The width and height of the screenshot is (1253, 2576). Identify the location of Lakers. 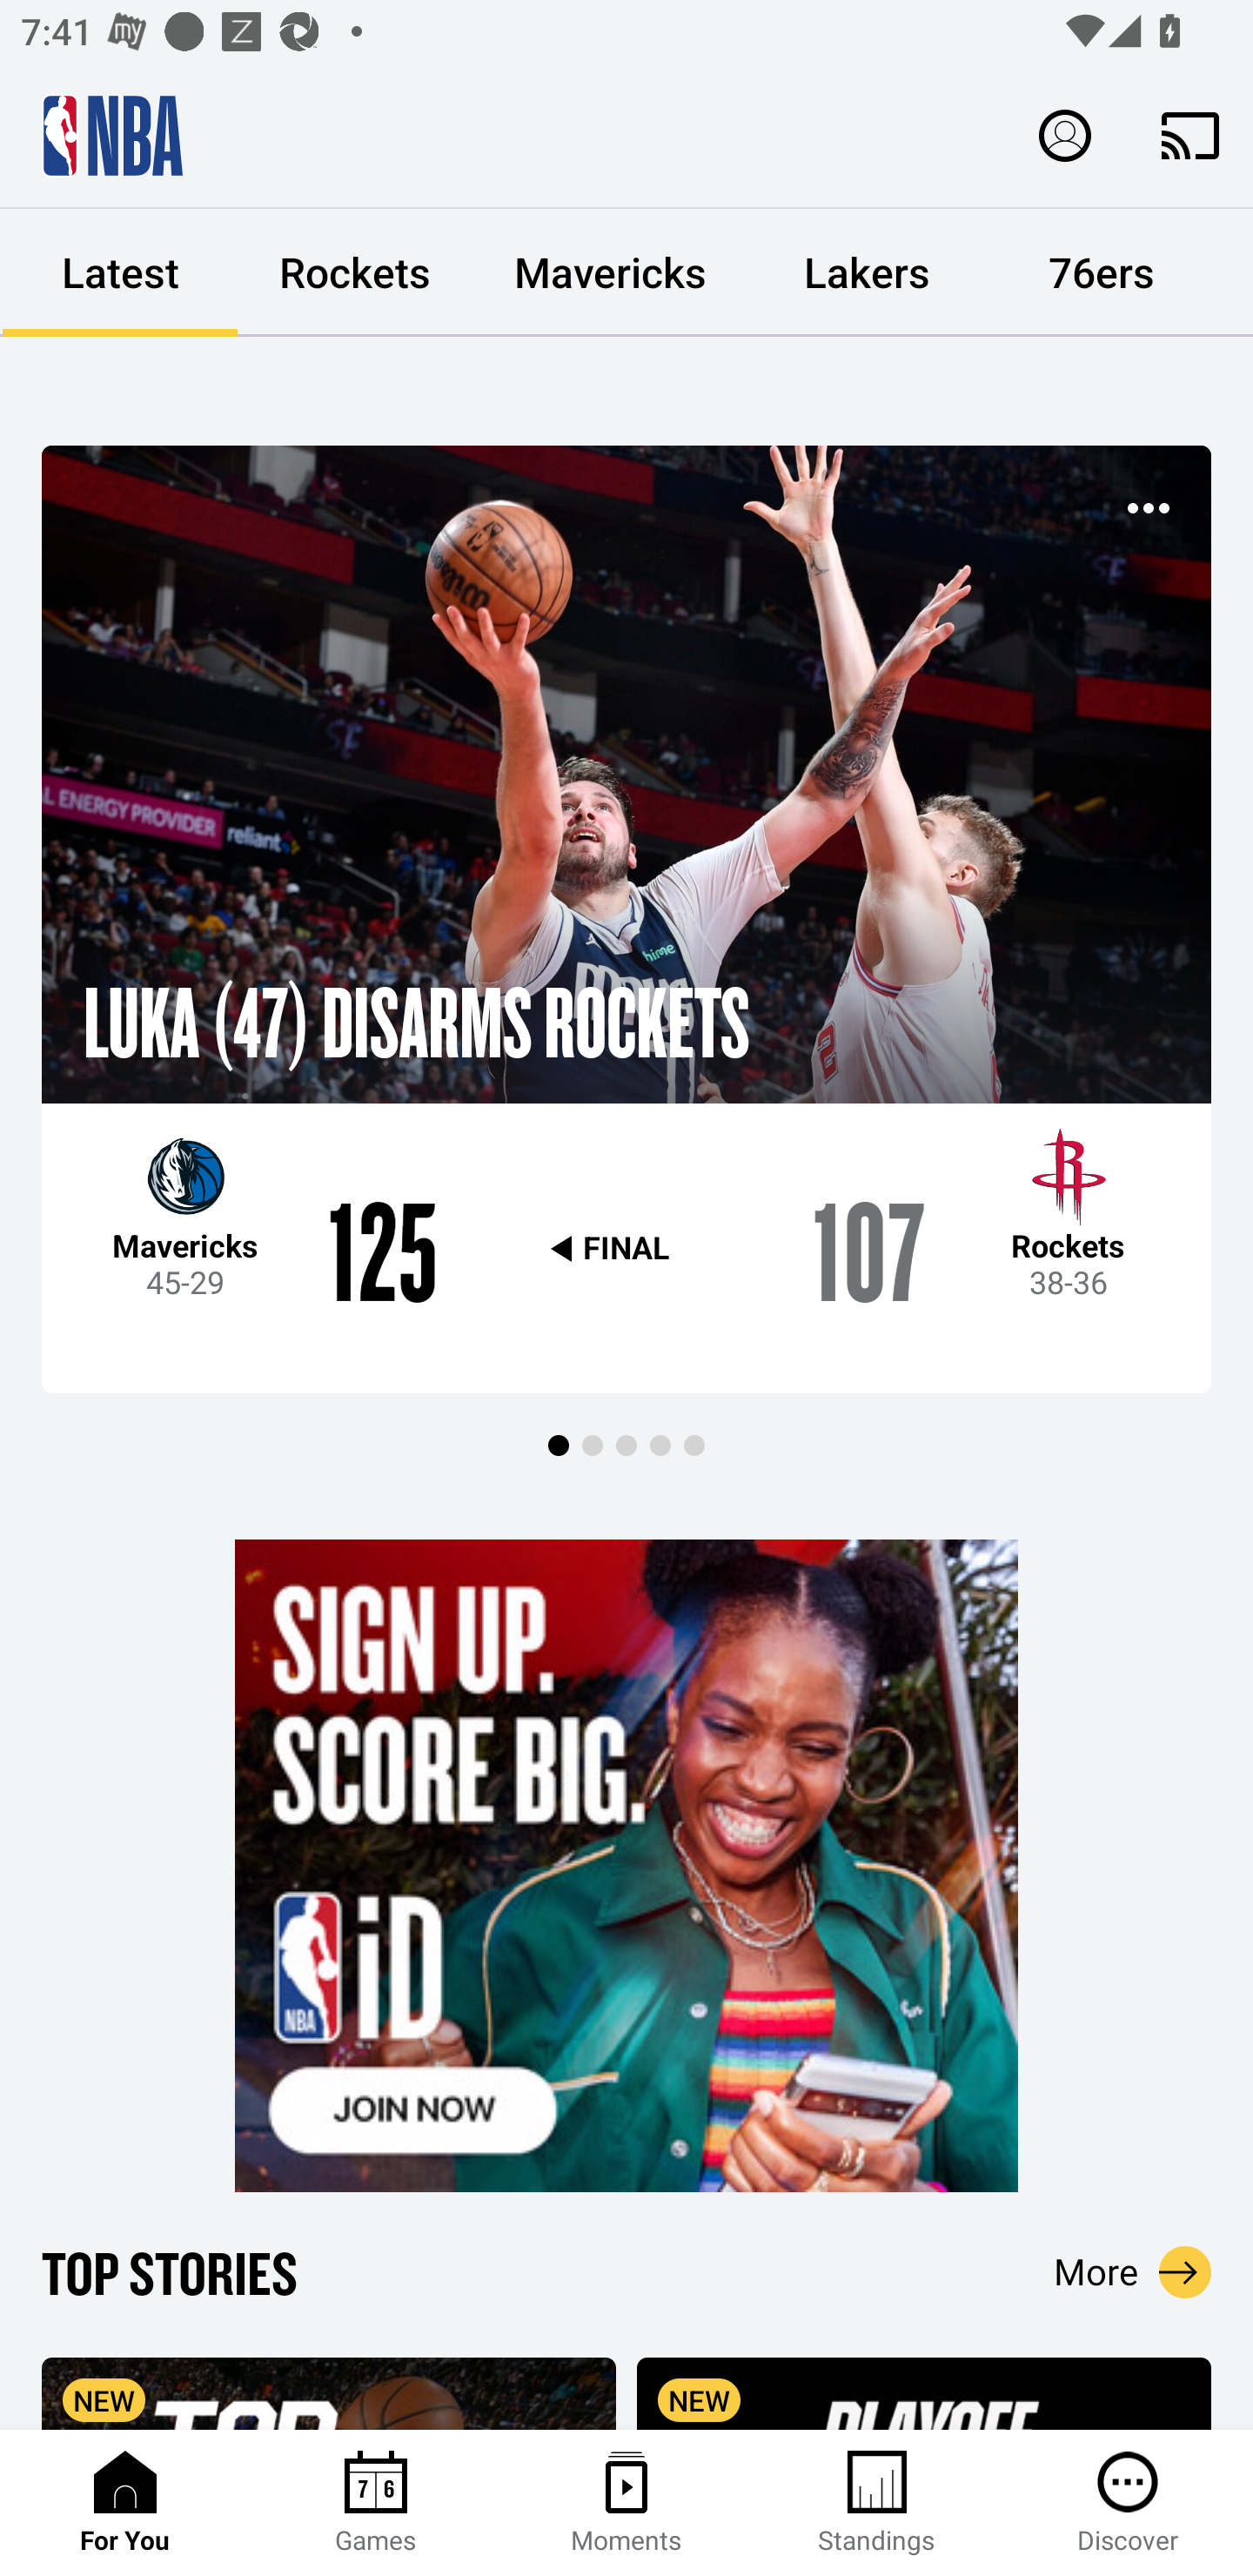
(867, 273).